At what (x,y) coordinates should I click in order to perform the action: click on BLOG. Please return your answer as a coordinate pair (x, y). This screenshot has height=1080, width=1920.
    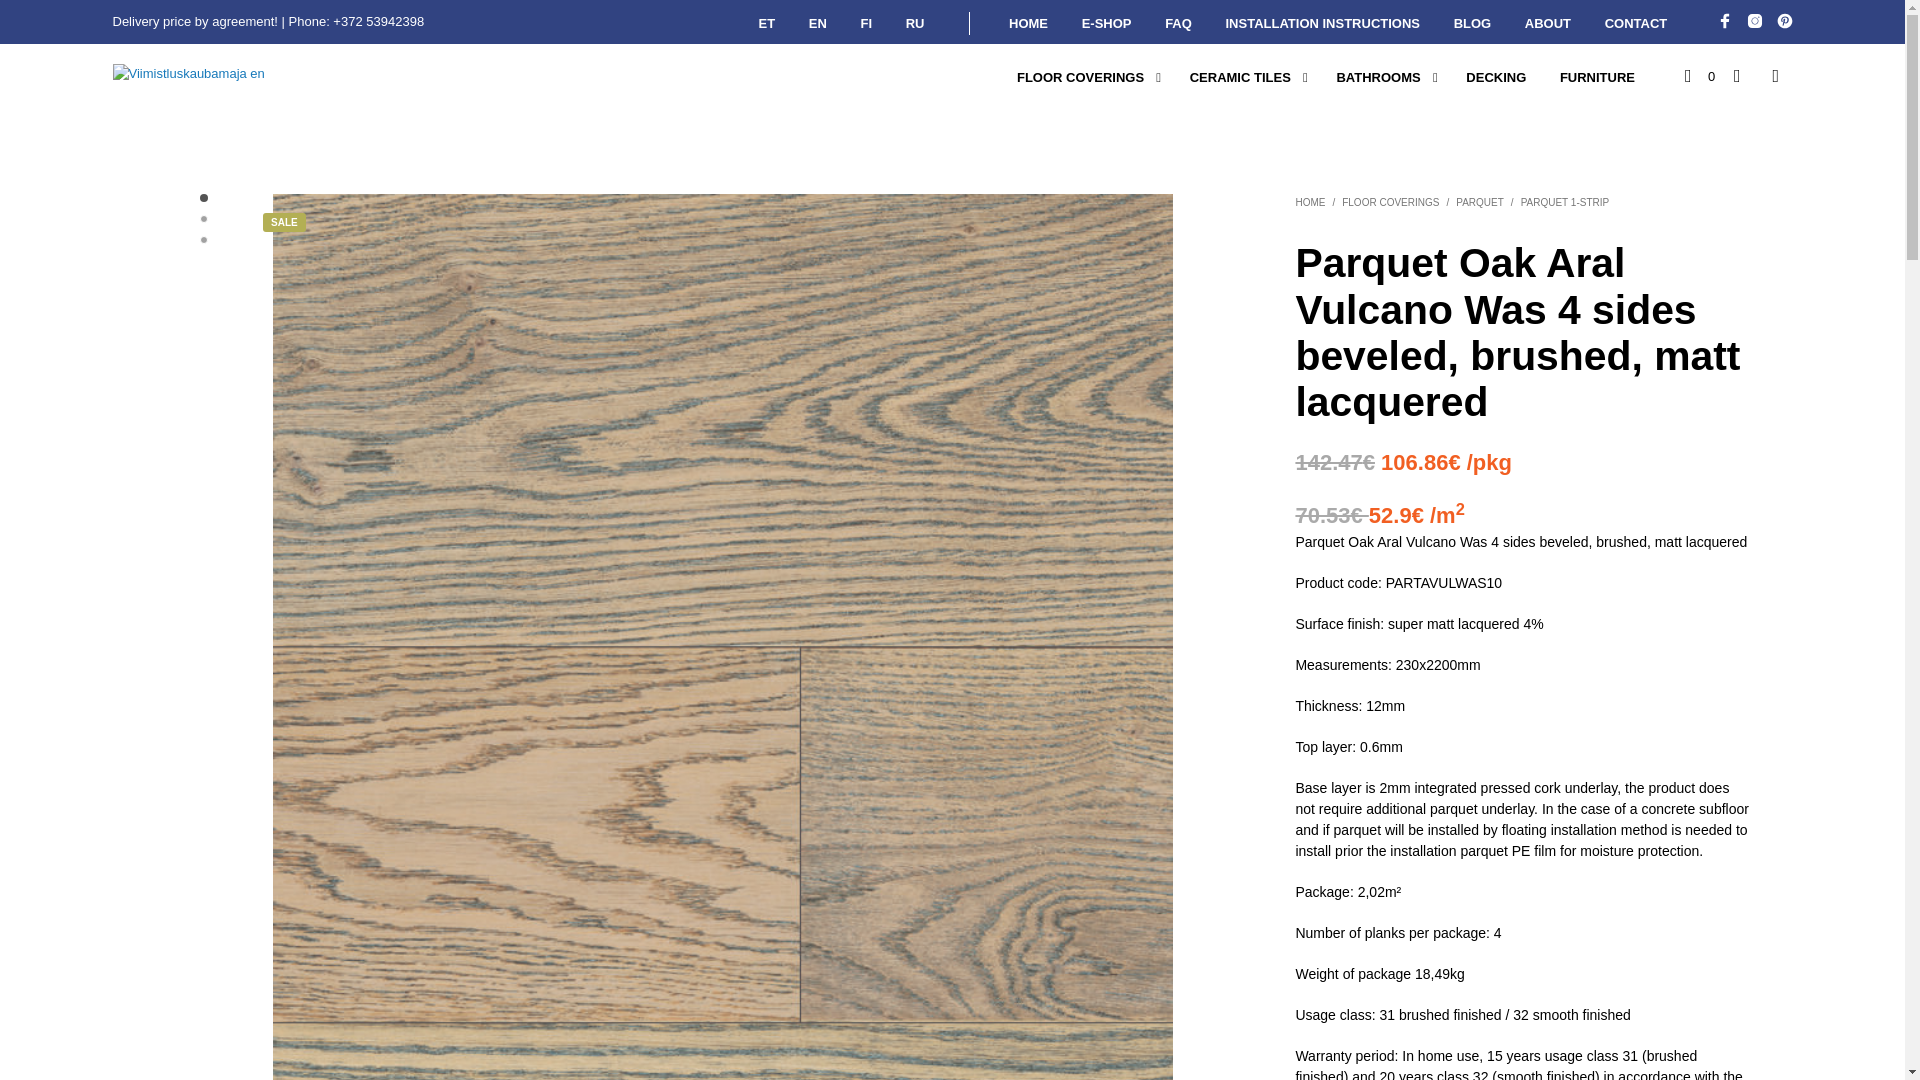
    Looking at the image, I should click on (1472, 24).